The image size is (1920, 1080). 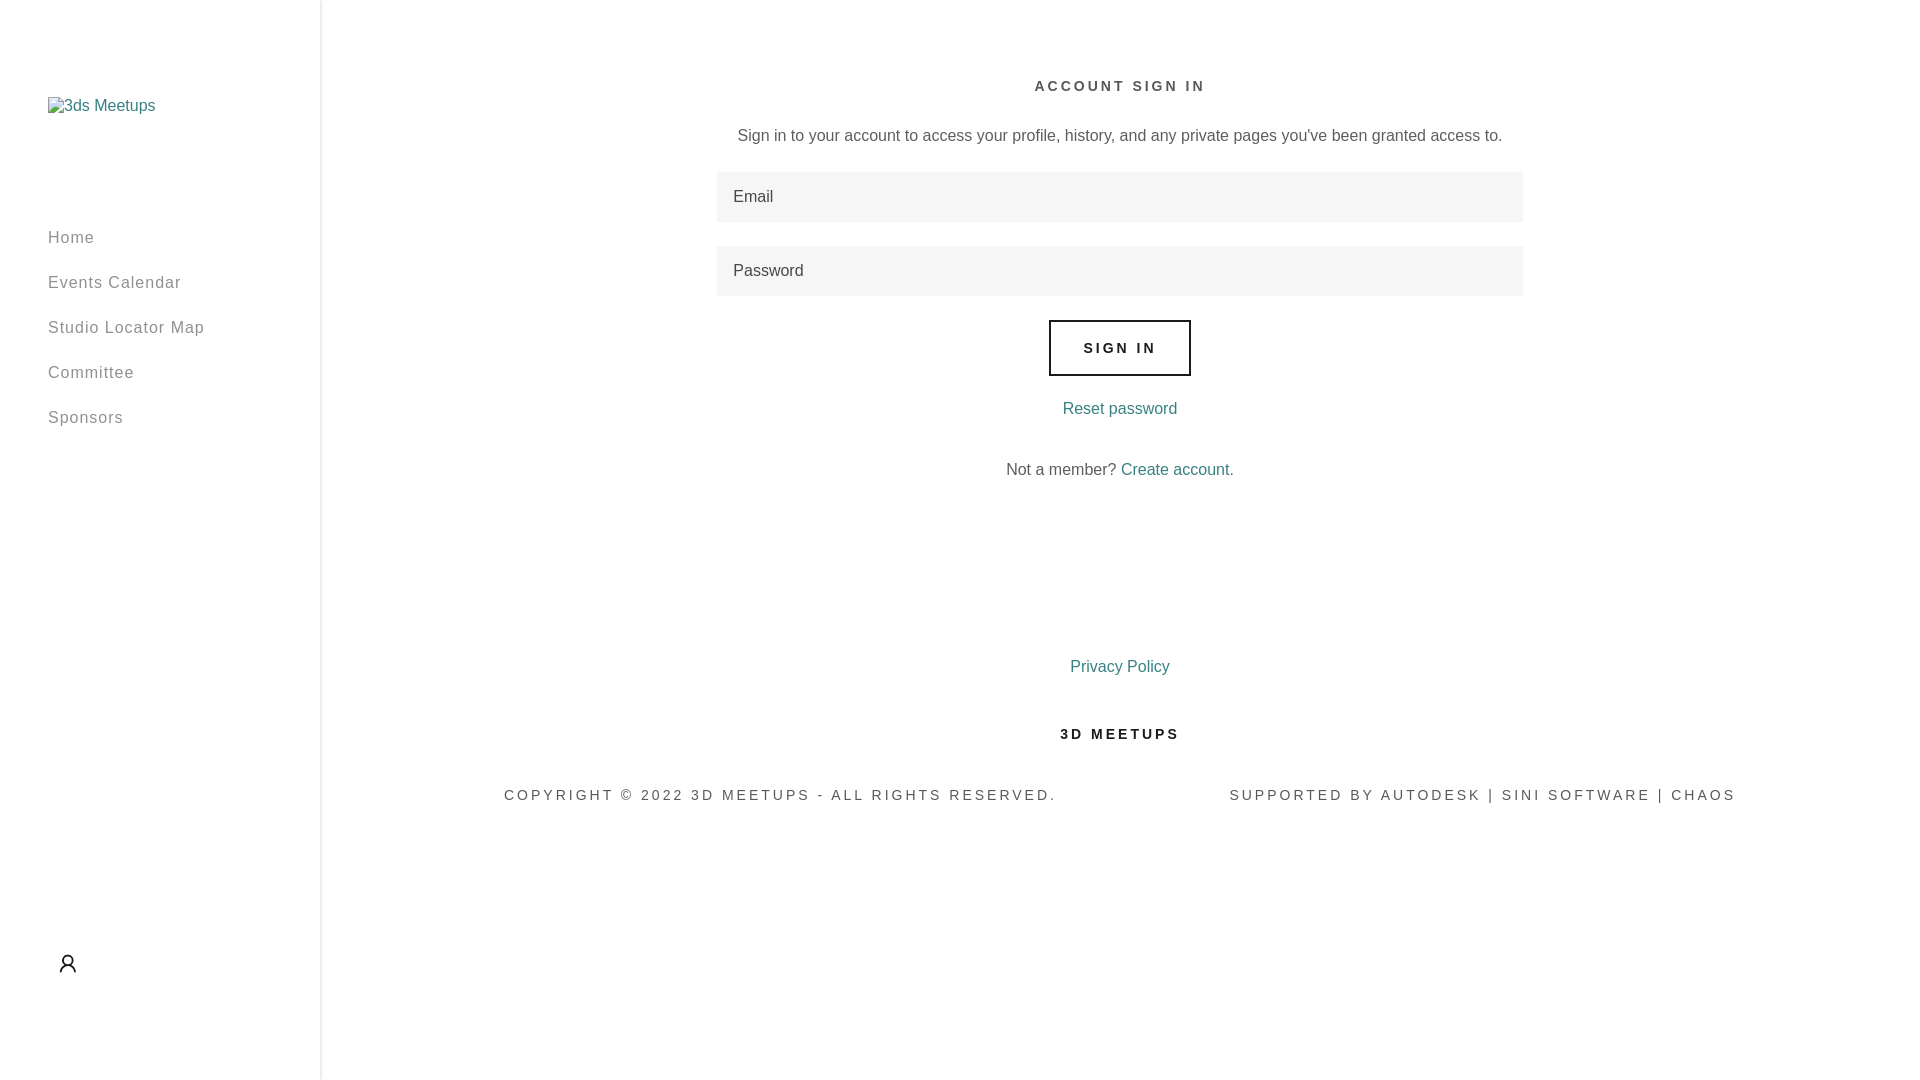 What do you see at coordinates (102, 104) in the screenshot?
I see `3ds Meetups` at bounding box center [102, 104].